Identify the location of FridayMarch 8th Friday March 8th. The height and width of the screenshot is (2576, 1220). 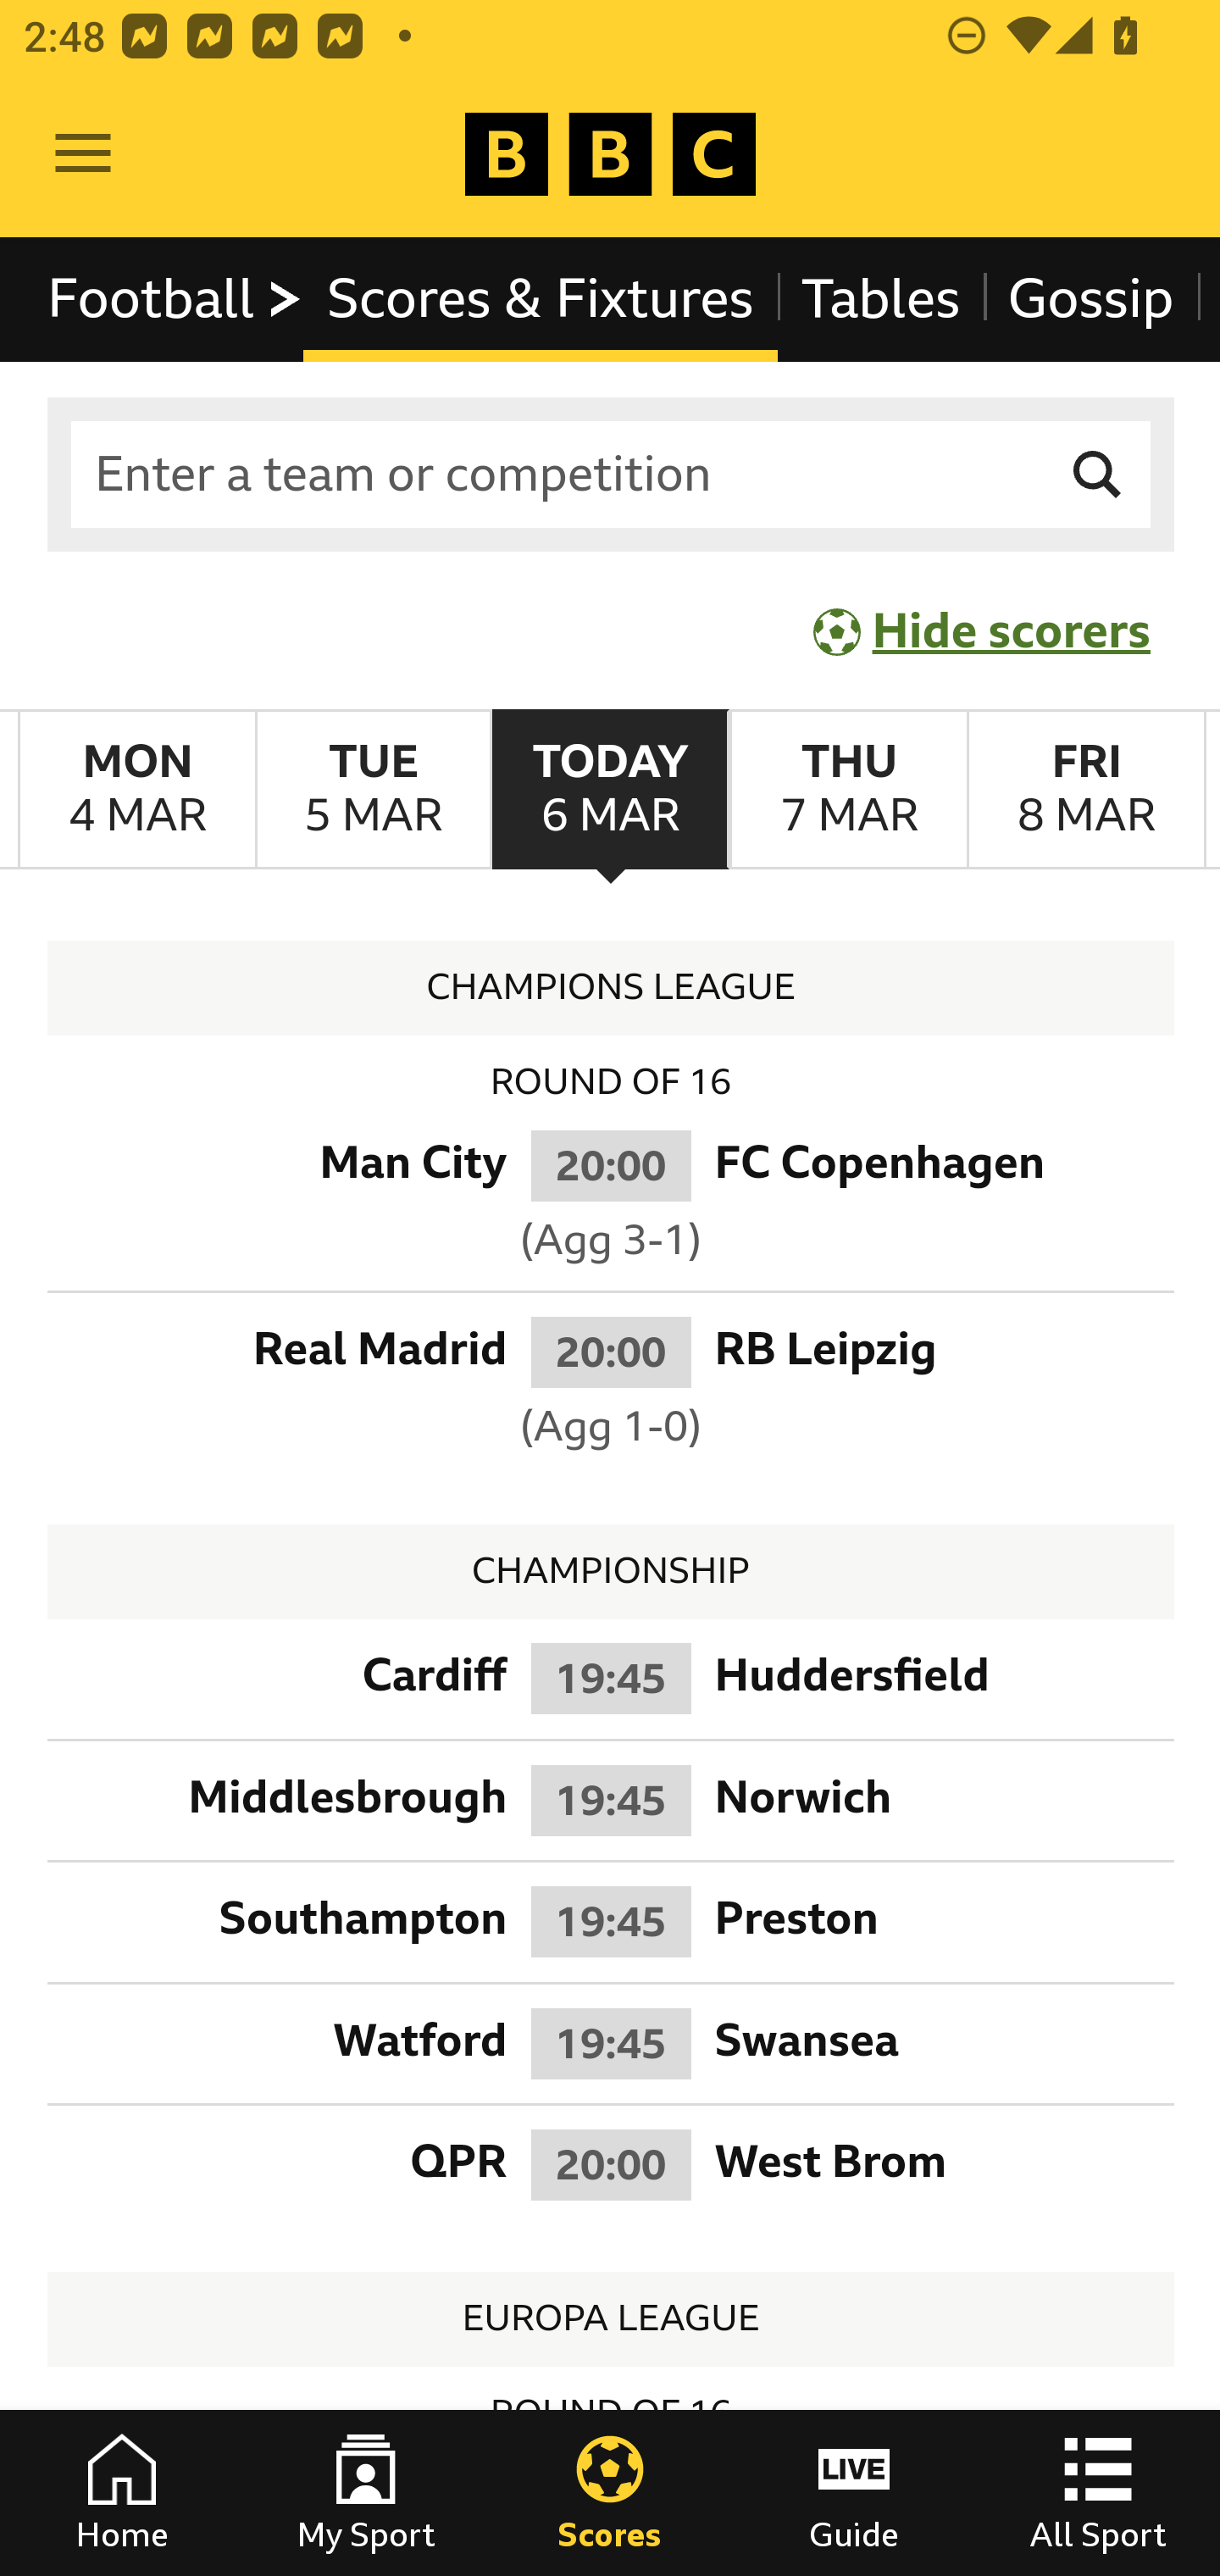
(1086, 790).